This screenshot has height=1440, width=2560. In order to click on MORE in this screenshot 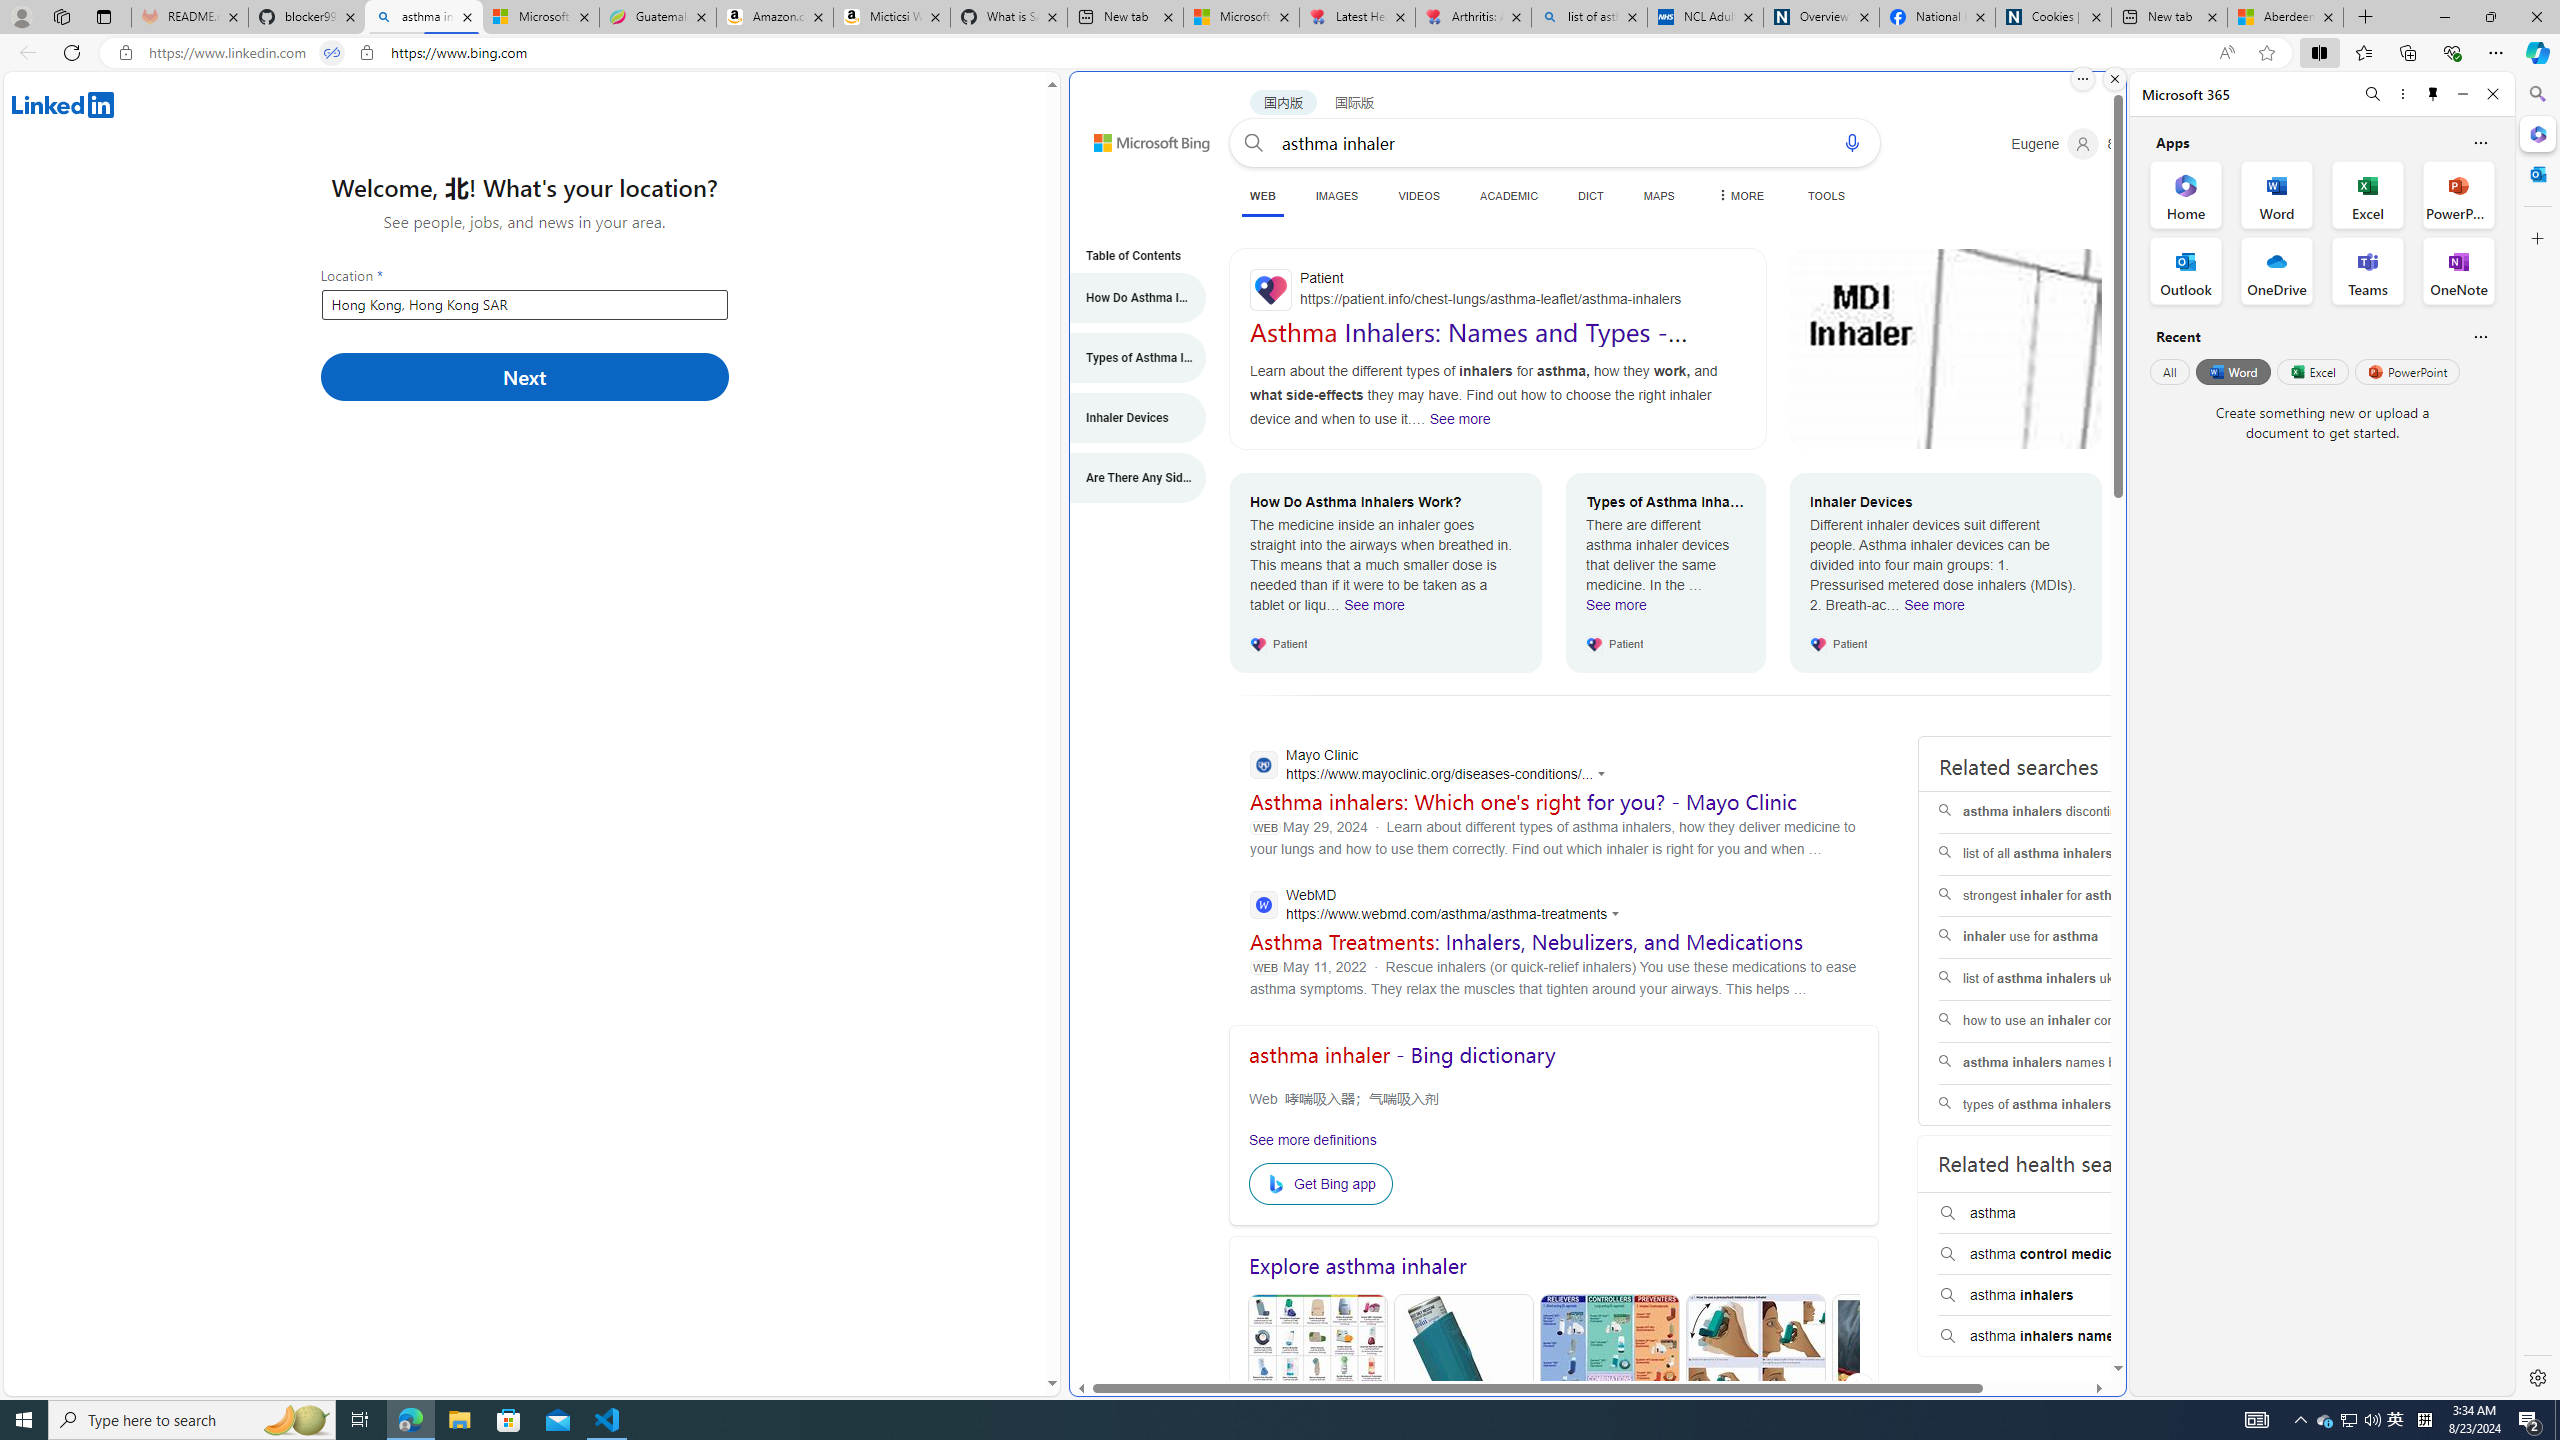, I will do `click(1738, 196)`.